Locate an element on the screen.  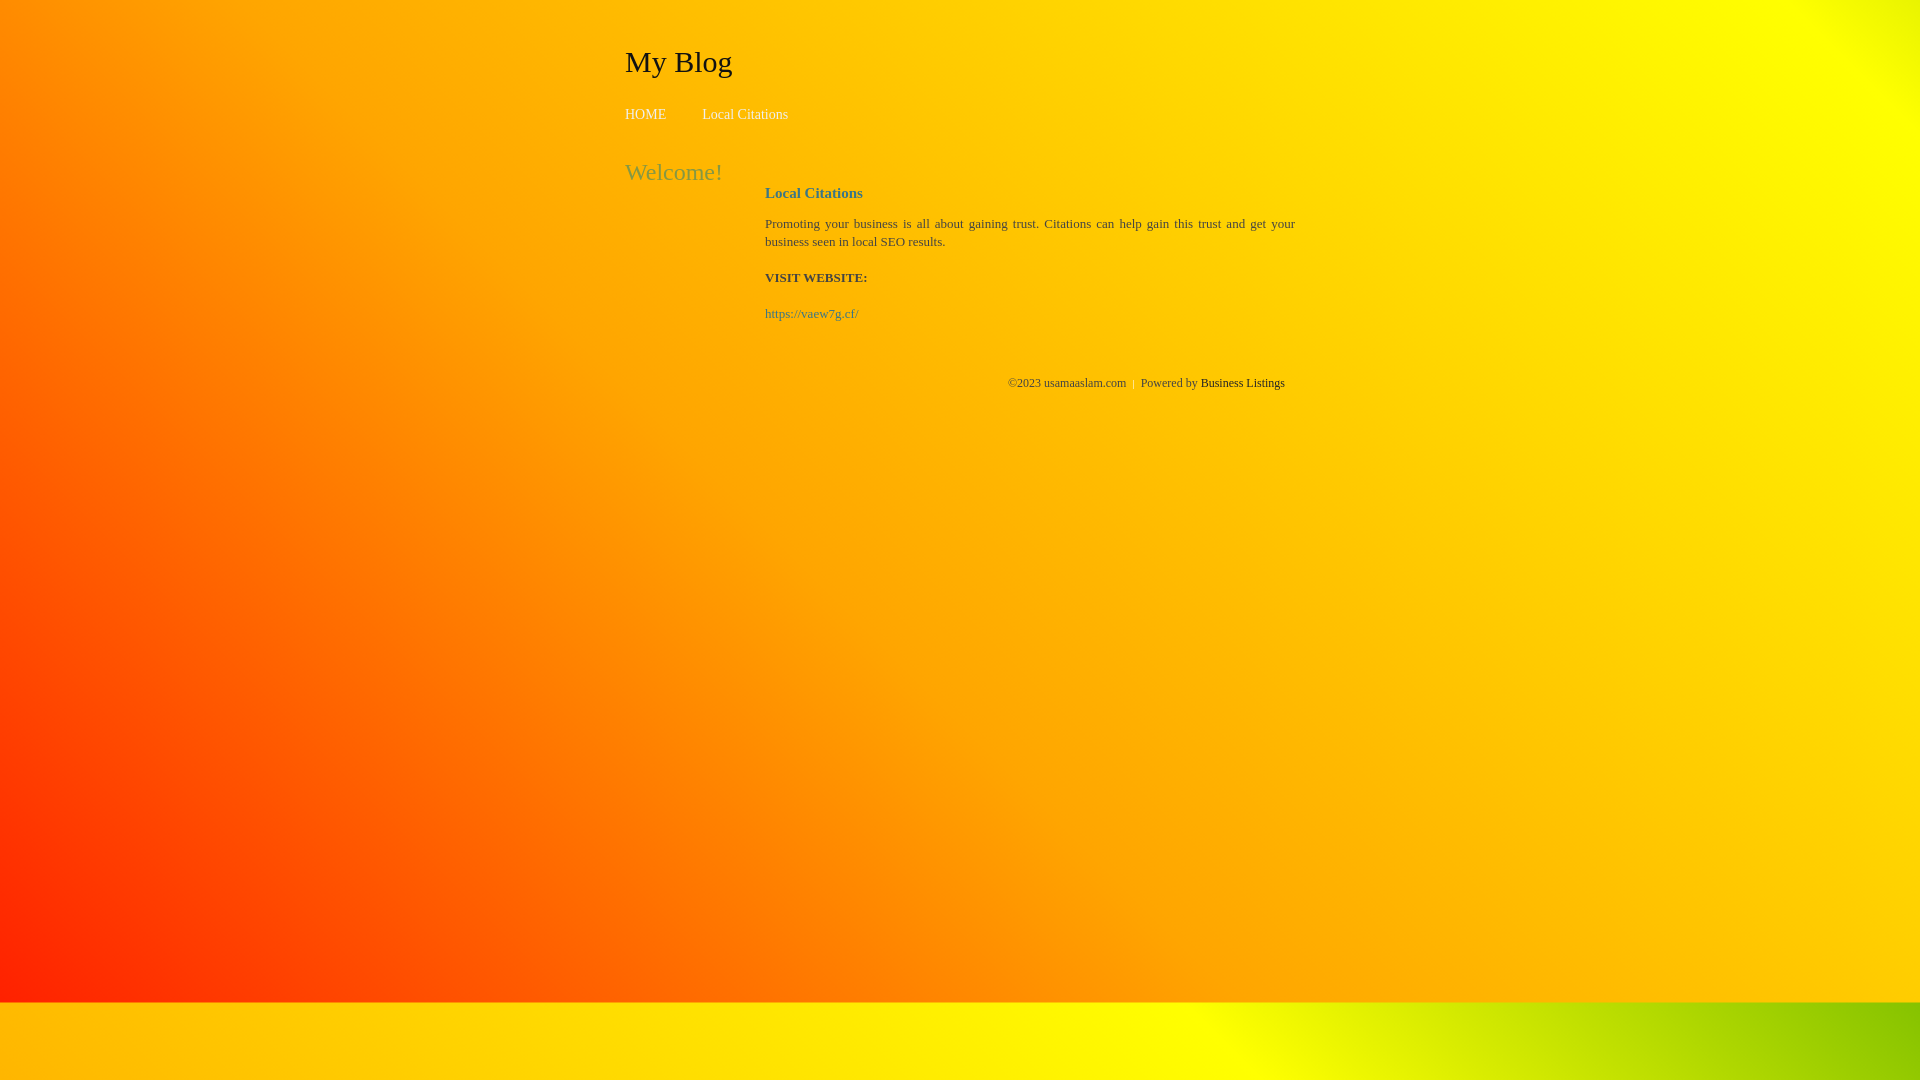
Business Listings is located at coordinates (1243, 383).